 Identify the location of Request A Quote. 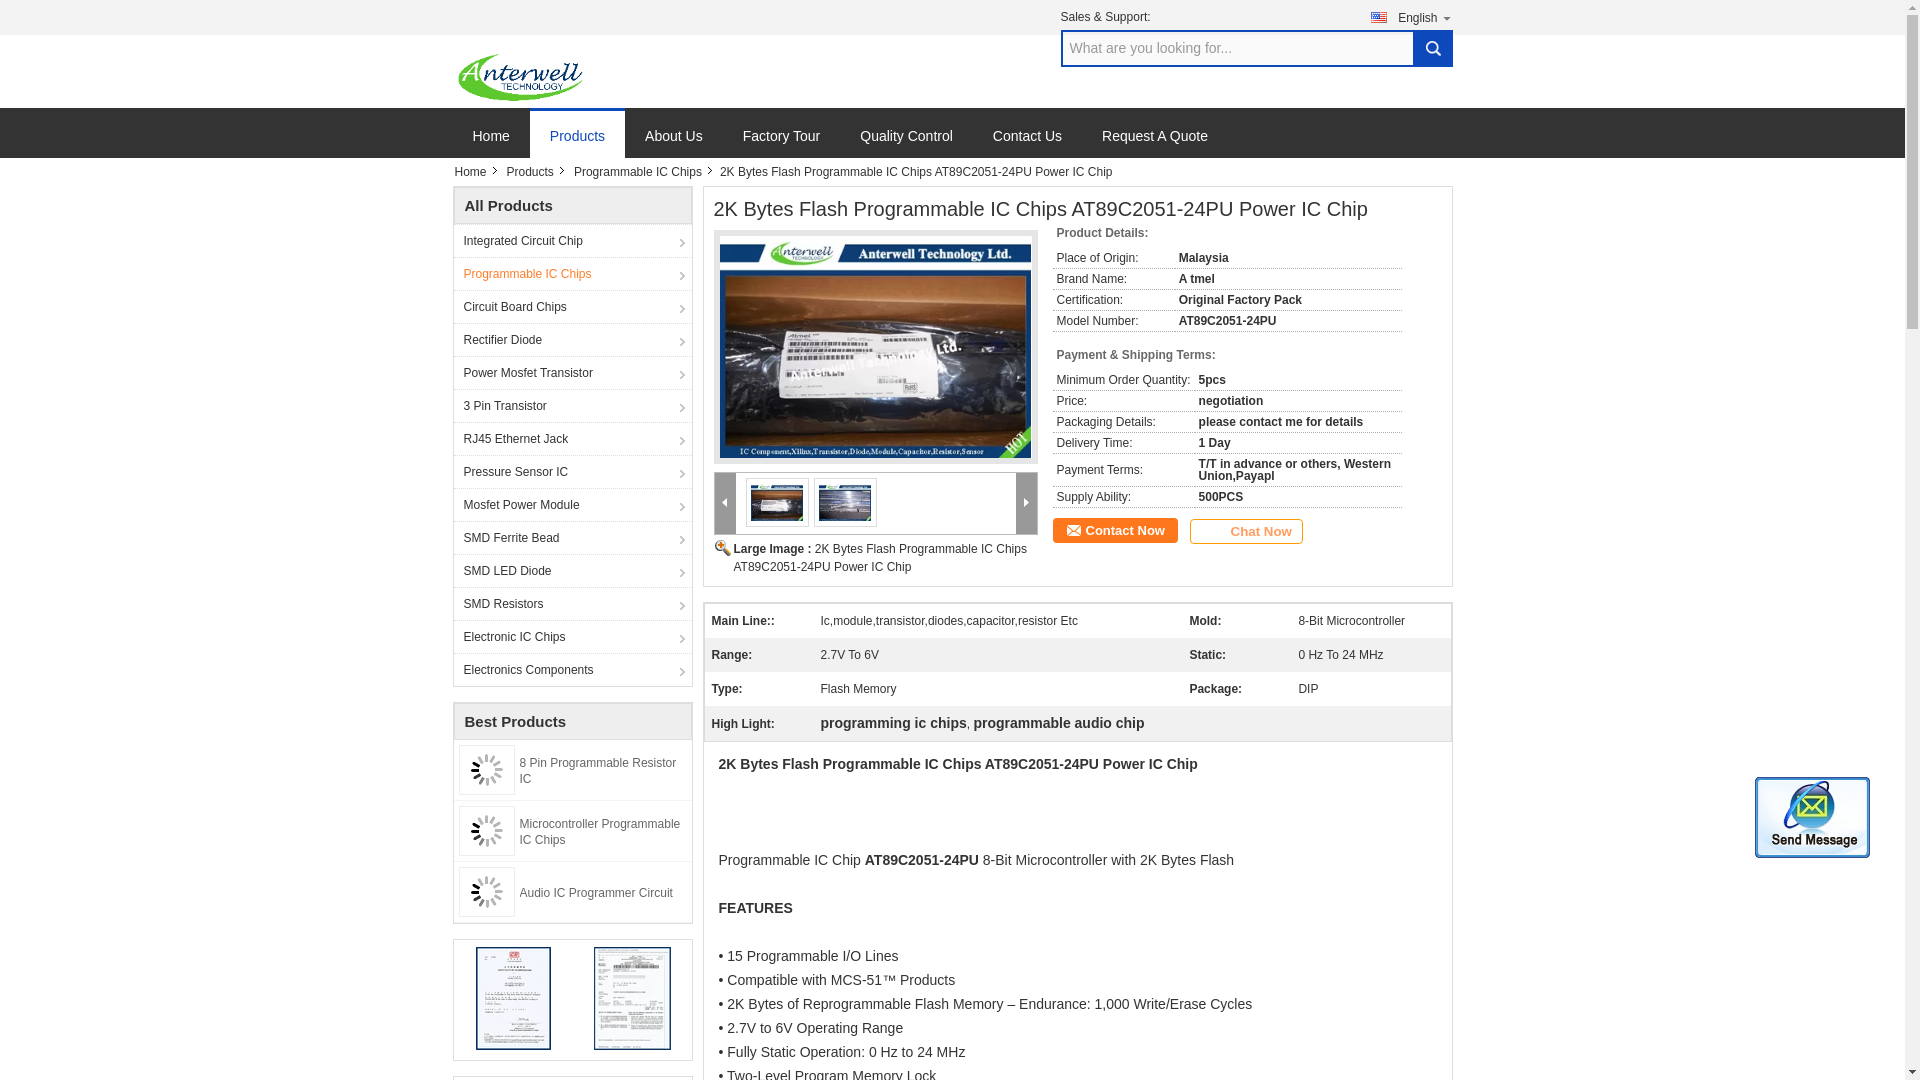
(1155, 144).